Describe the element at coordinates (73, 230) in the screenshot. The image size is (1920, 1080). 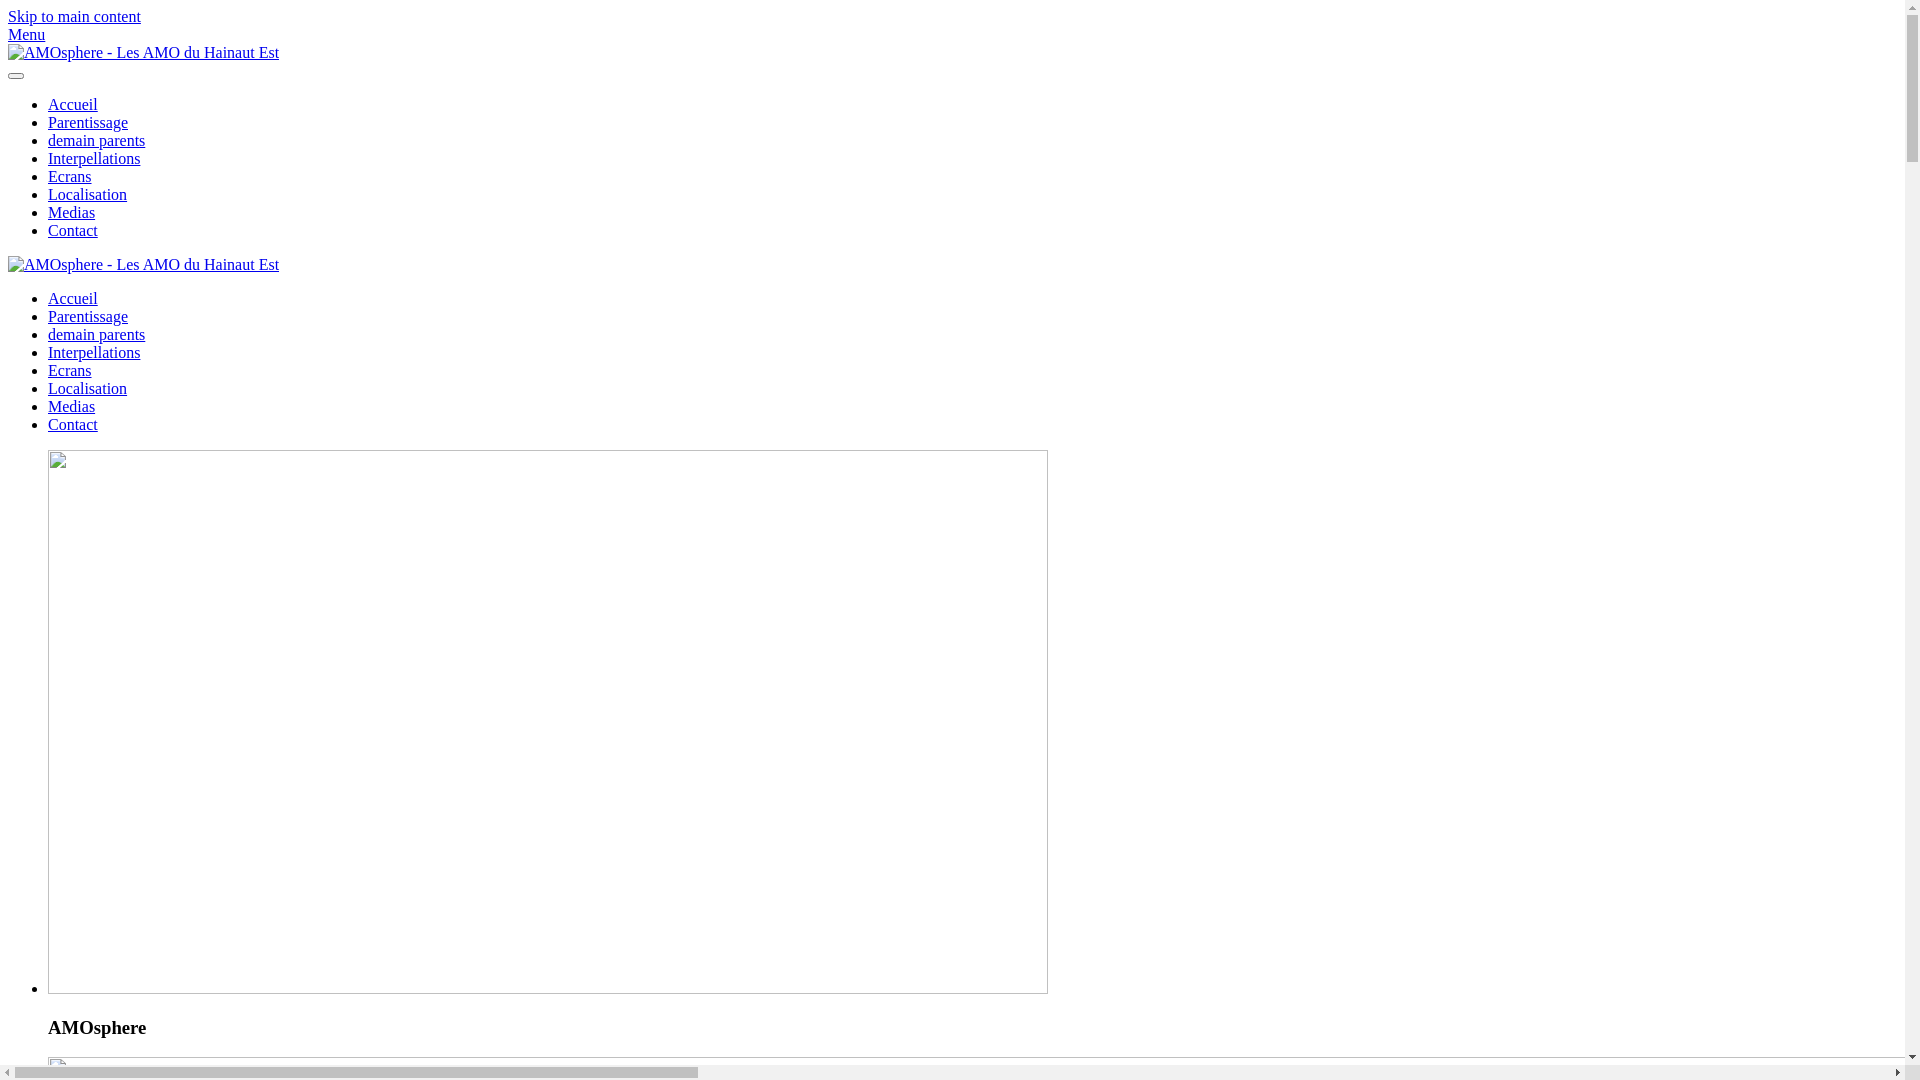
I see `Contact` at that location.